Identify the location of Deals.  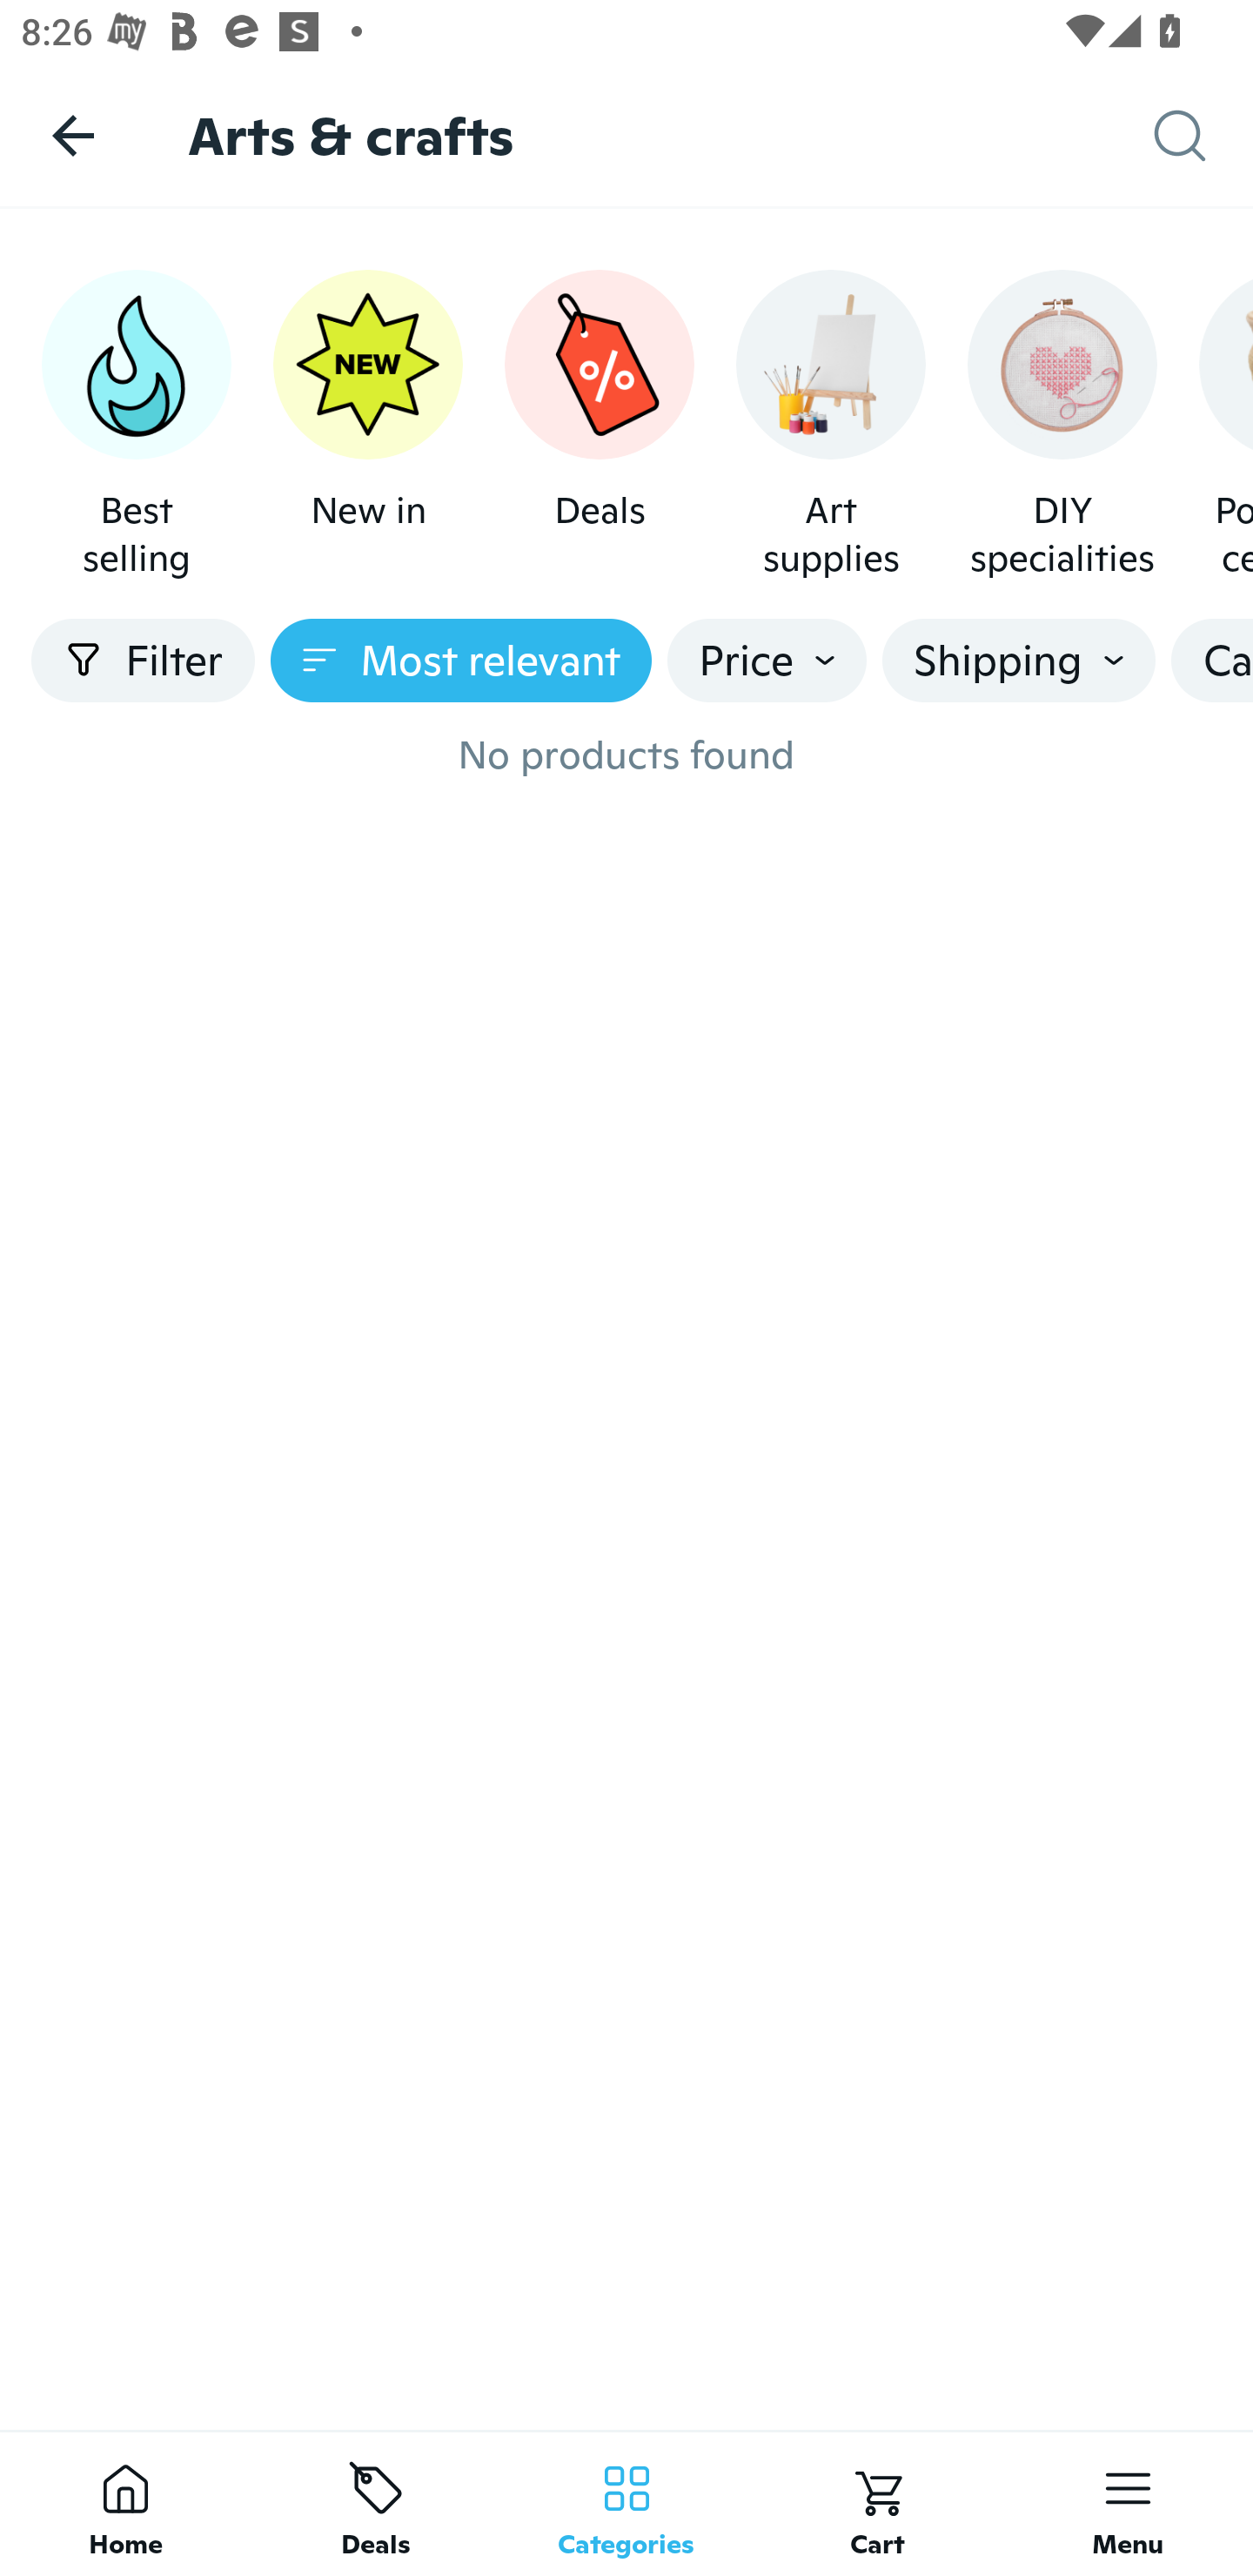
(376, 2503).